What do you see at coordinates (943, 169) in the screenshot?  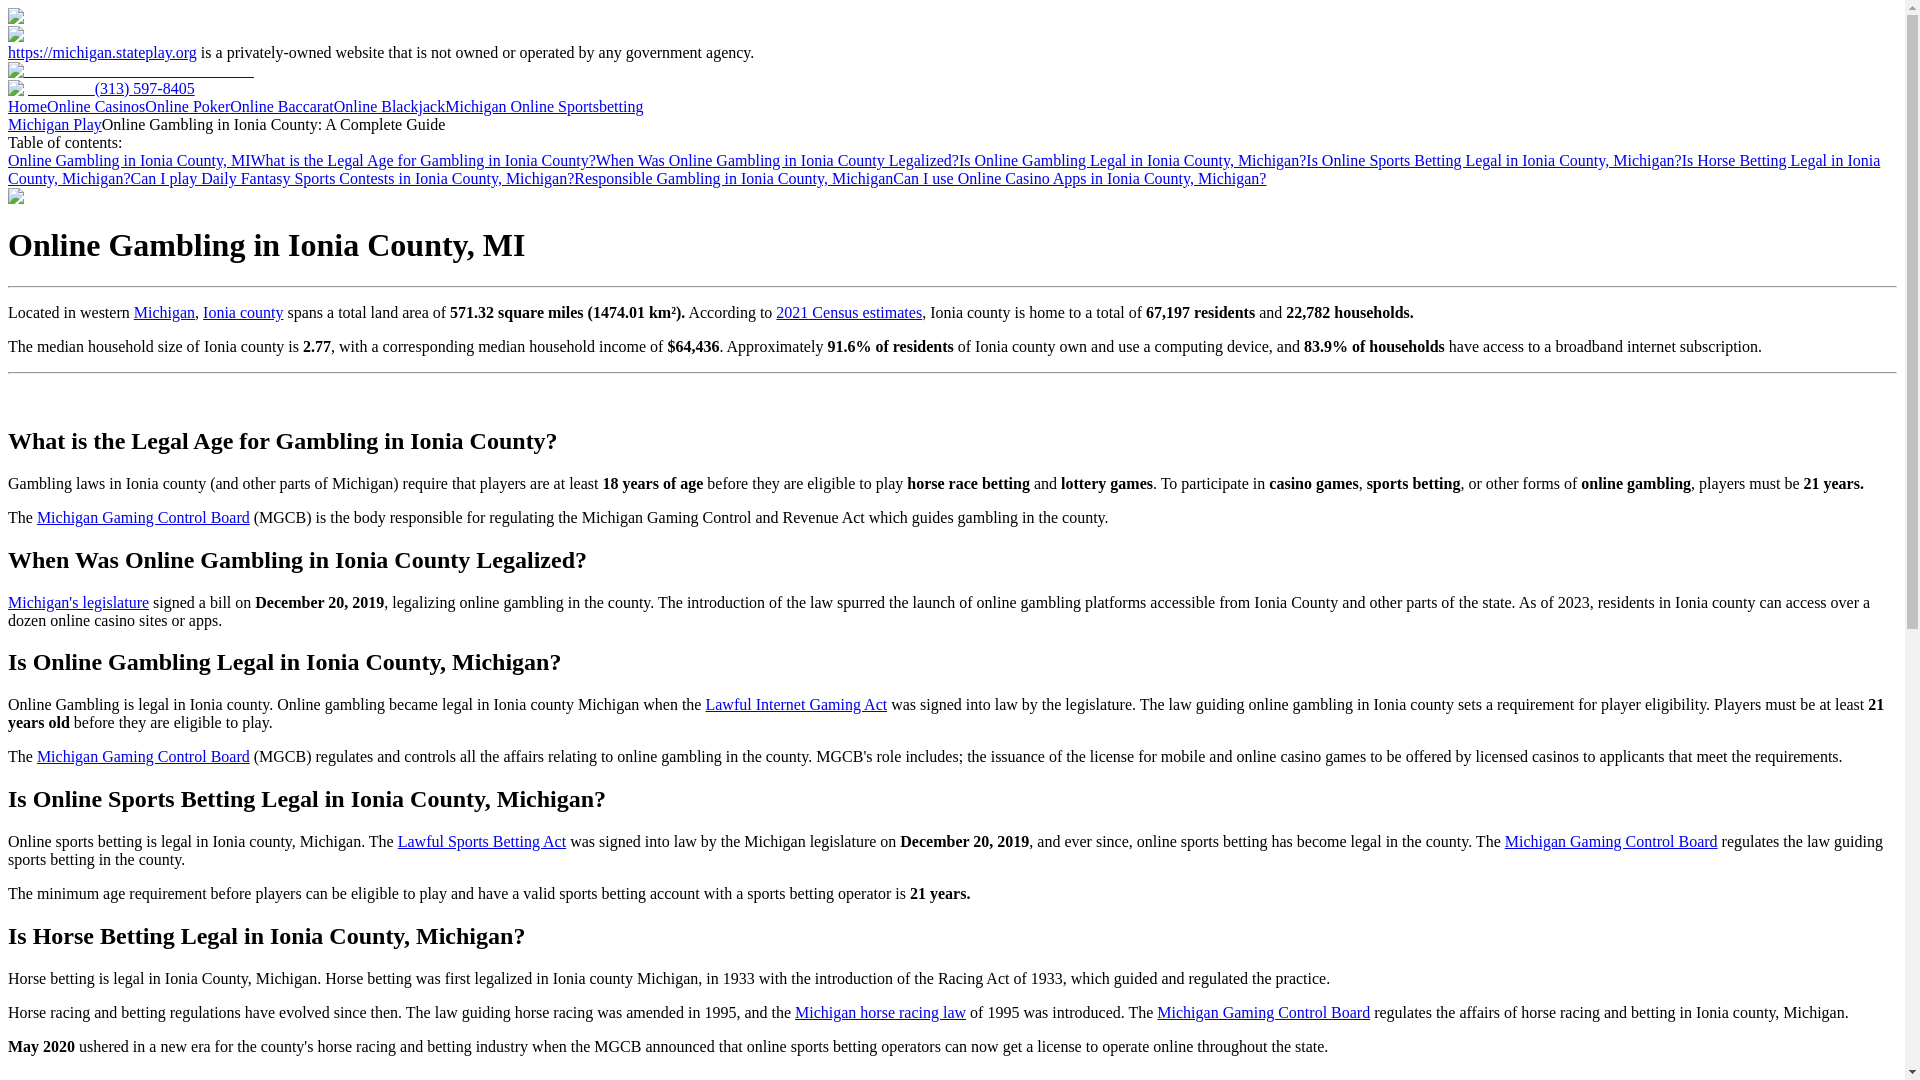 I see `Is Horse Betting Legal in Ionia County, Michigan?` at bounding box center [943, 169].